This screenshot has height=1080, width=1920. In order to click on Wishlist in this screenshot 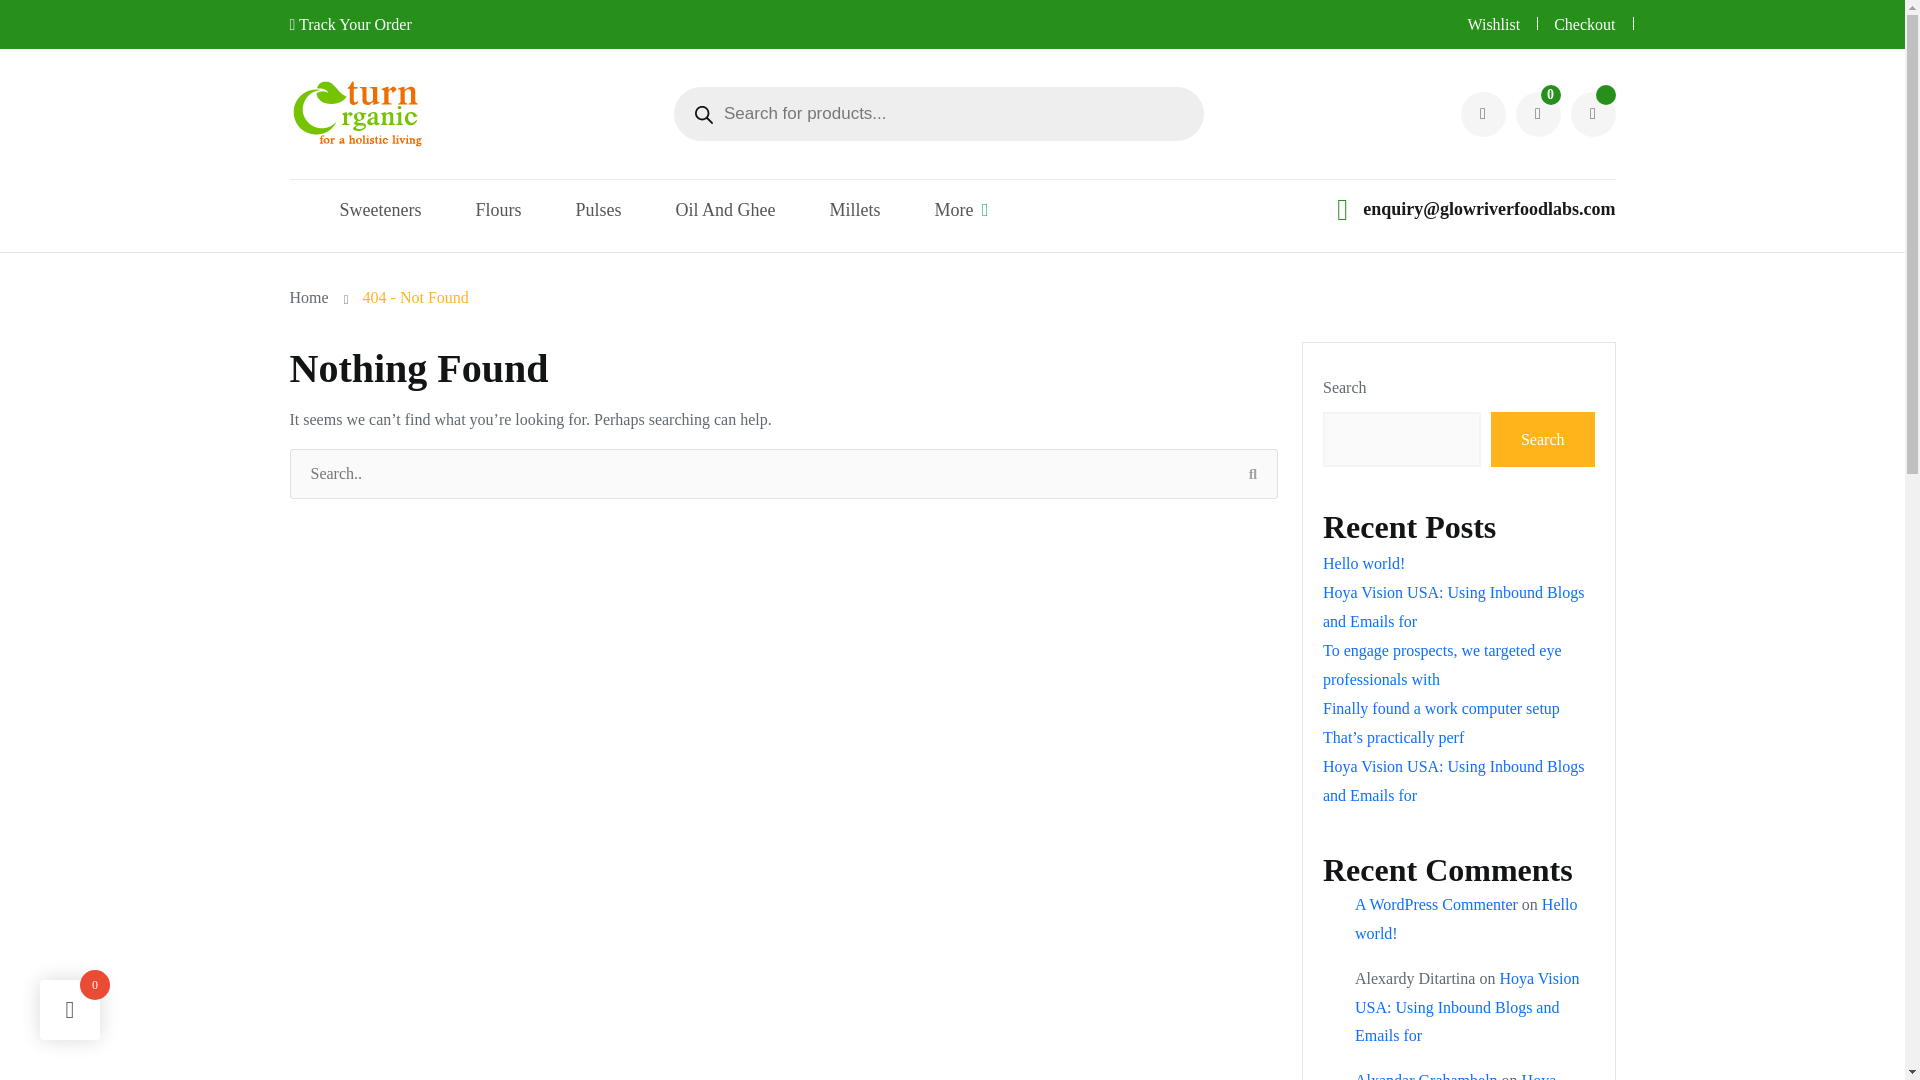, I will do `click(1493, 24)`.